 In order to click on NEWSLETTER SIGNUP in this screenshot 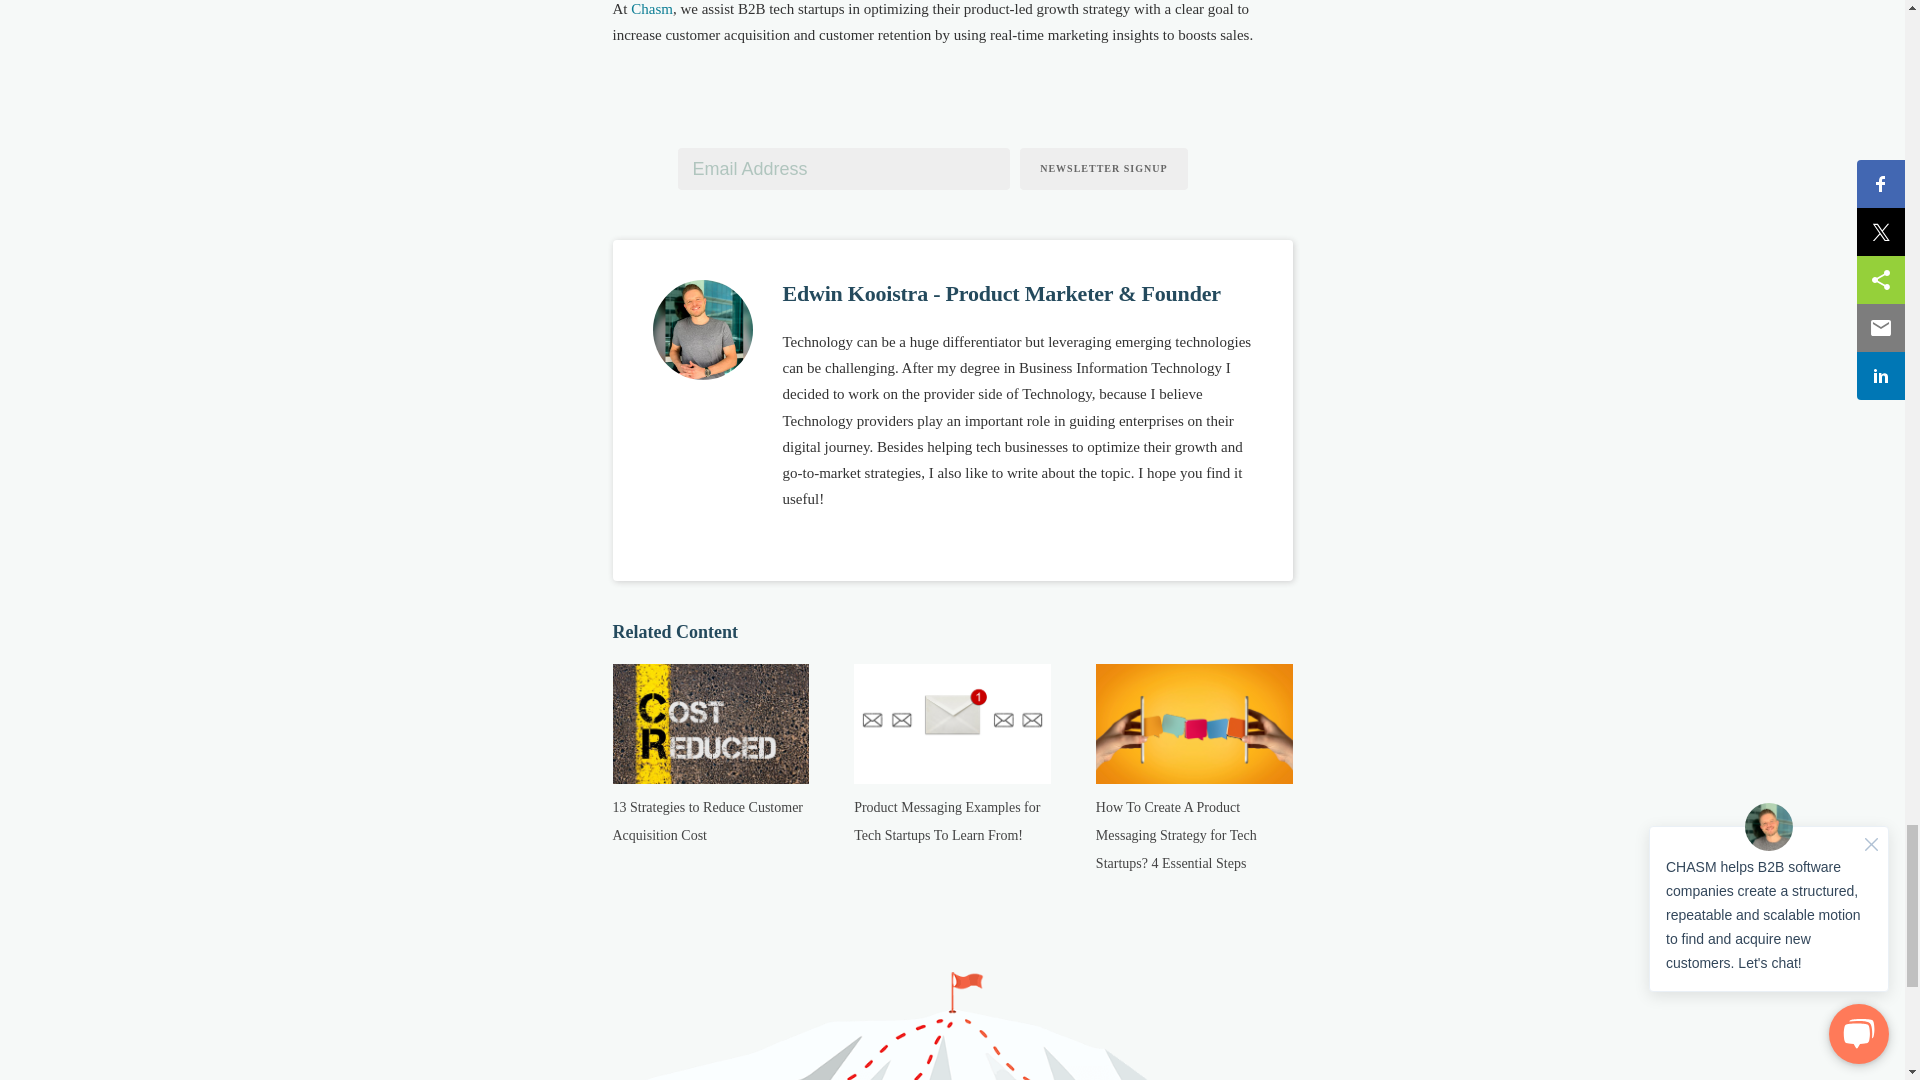, I will do `click(1102, 168)`.